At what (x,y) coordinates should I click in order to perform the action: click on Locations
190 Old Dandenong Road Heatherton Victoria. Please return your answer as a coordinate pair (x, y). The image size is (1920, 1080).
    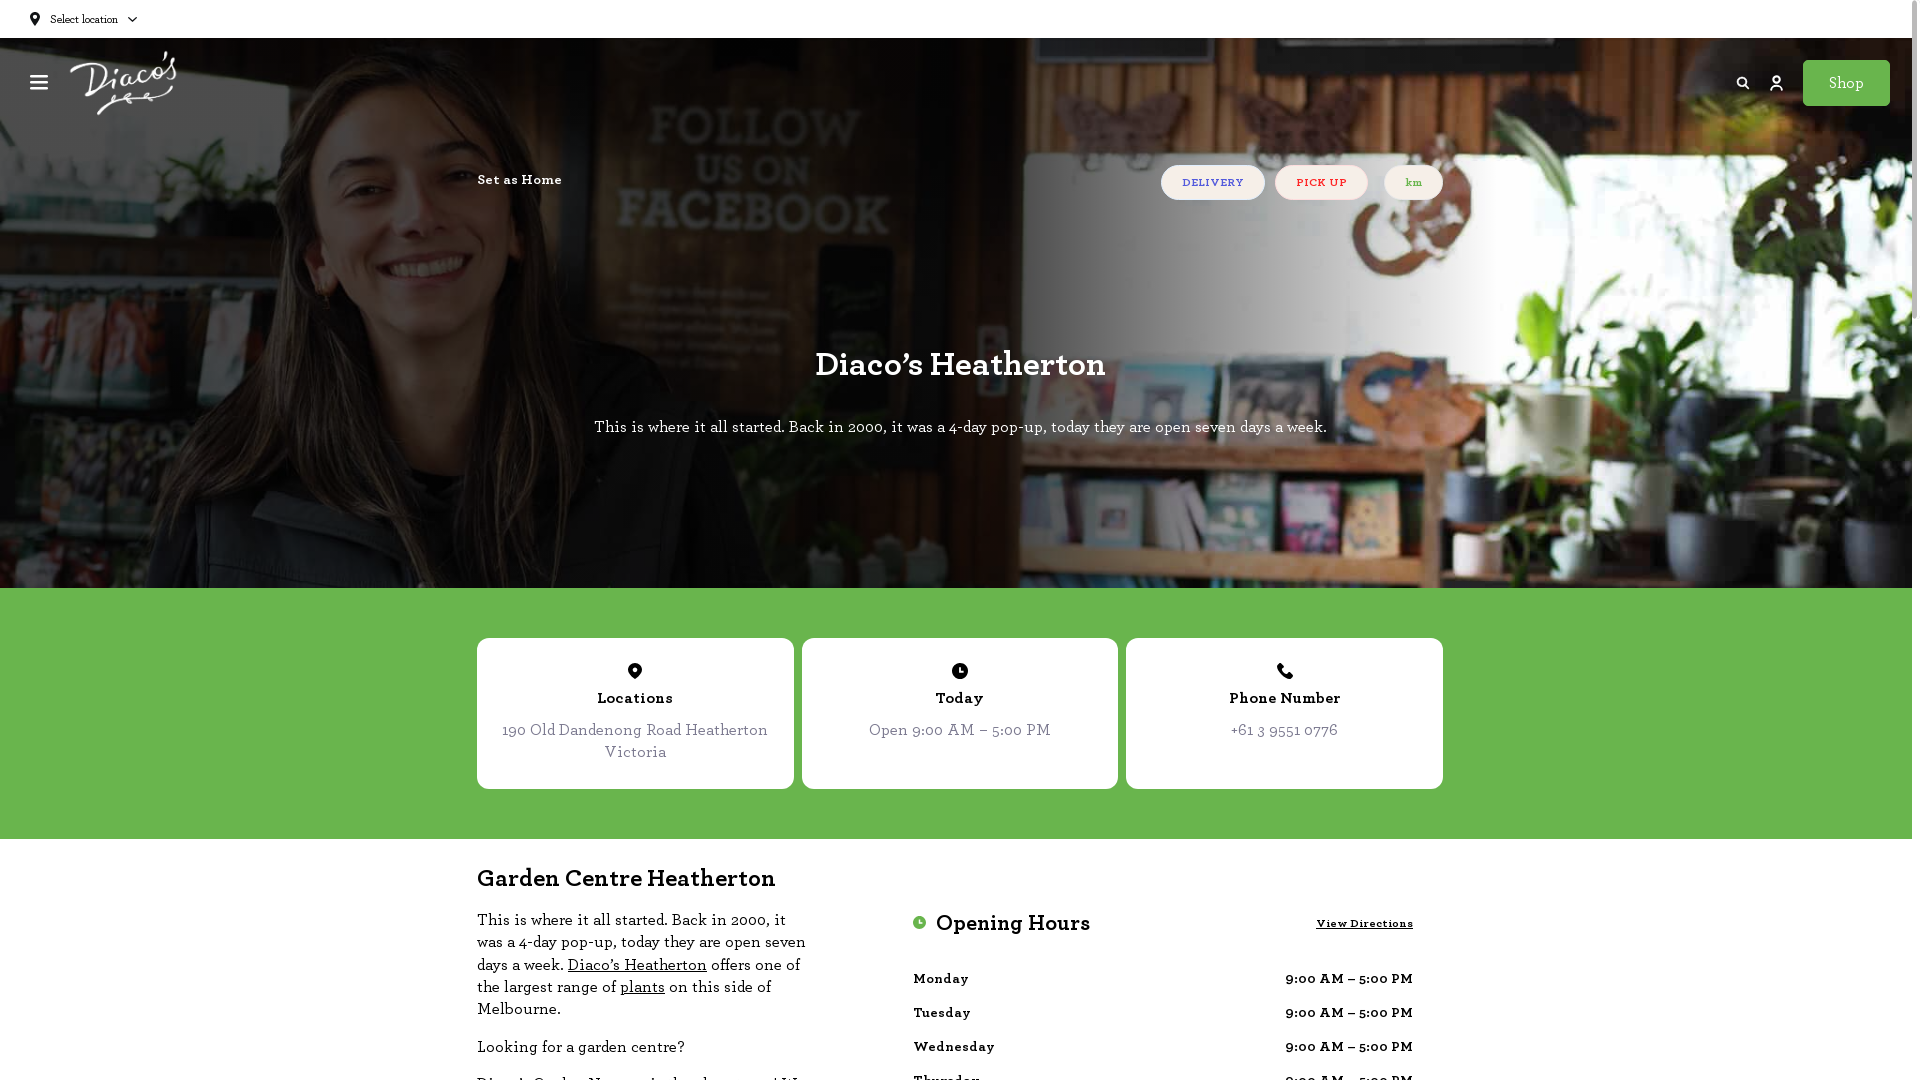
    Looking at the image, I should click on (636, 714).